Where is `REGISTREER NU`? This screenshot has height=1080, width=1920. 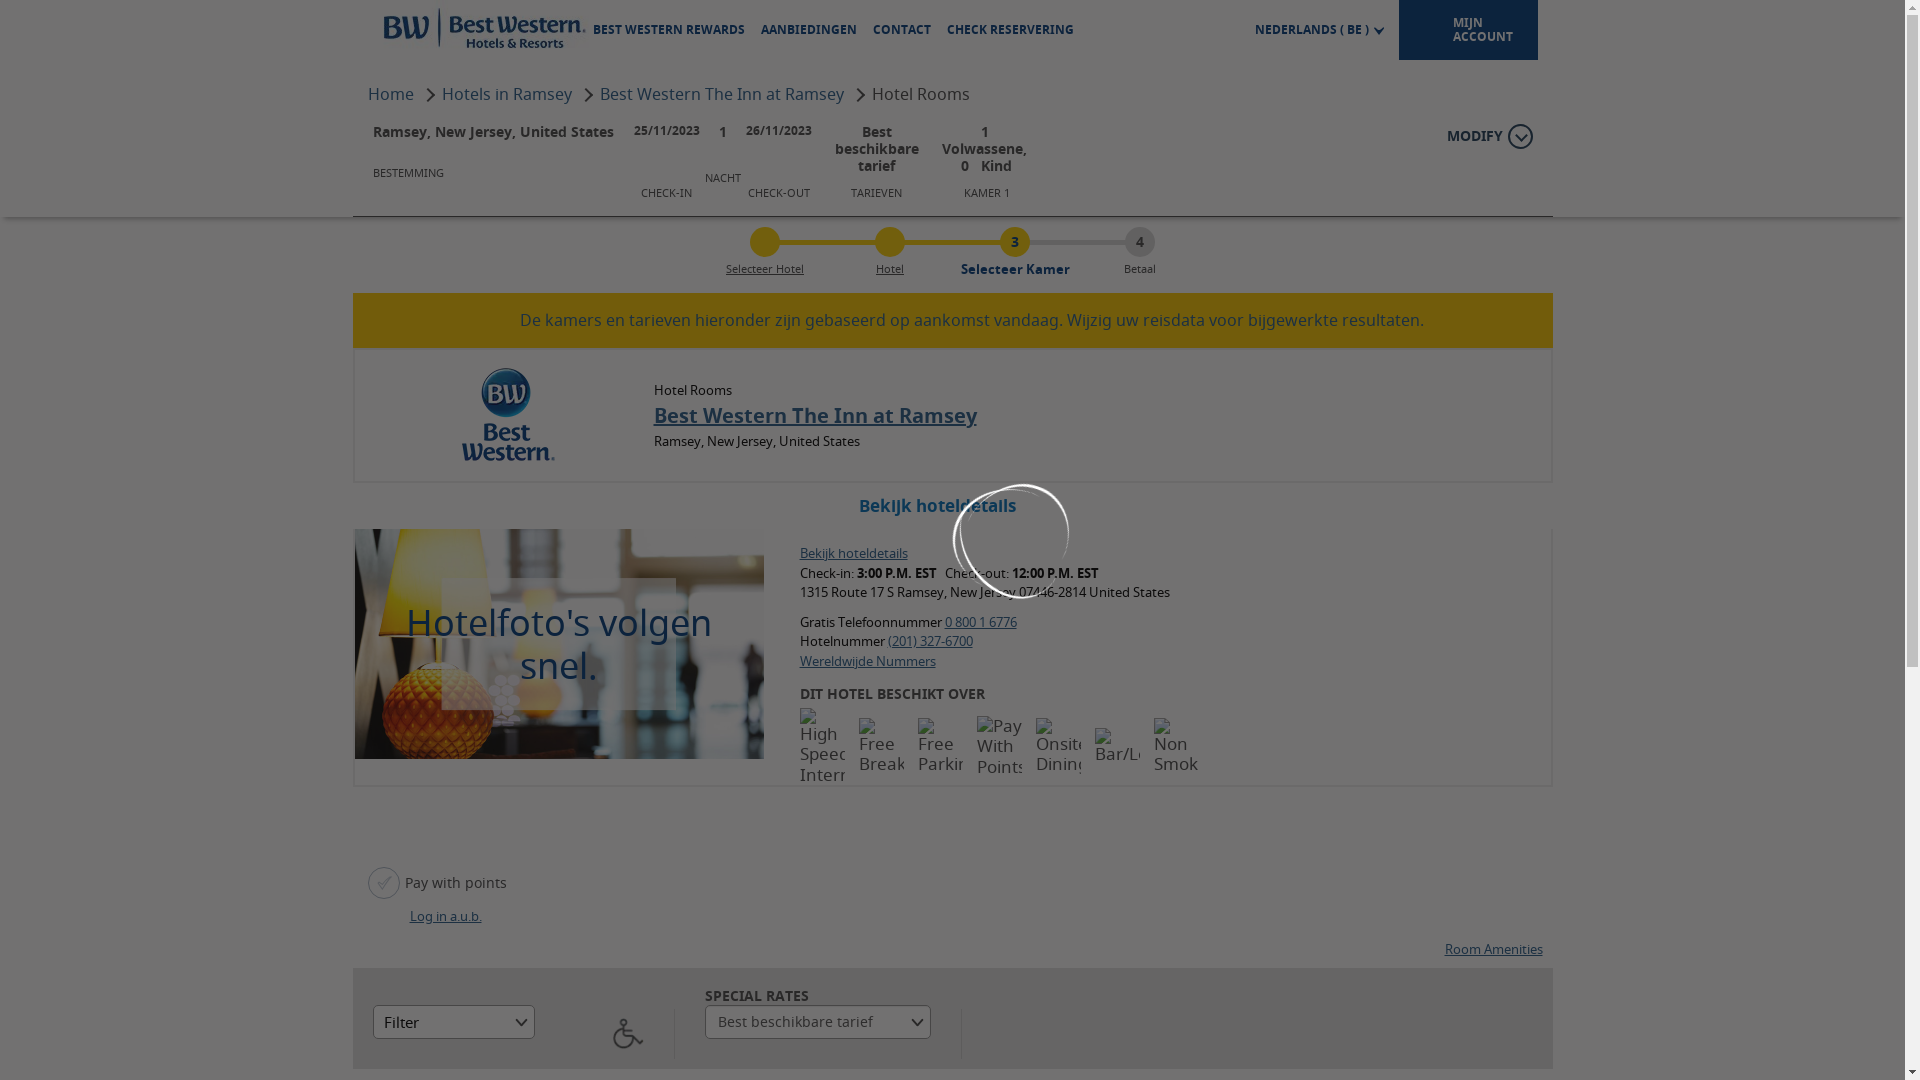 REGISTREER NU is located at coordinates (1469, 160).